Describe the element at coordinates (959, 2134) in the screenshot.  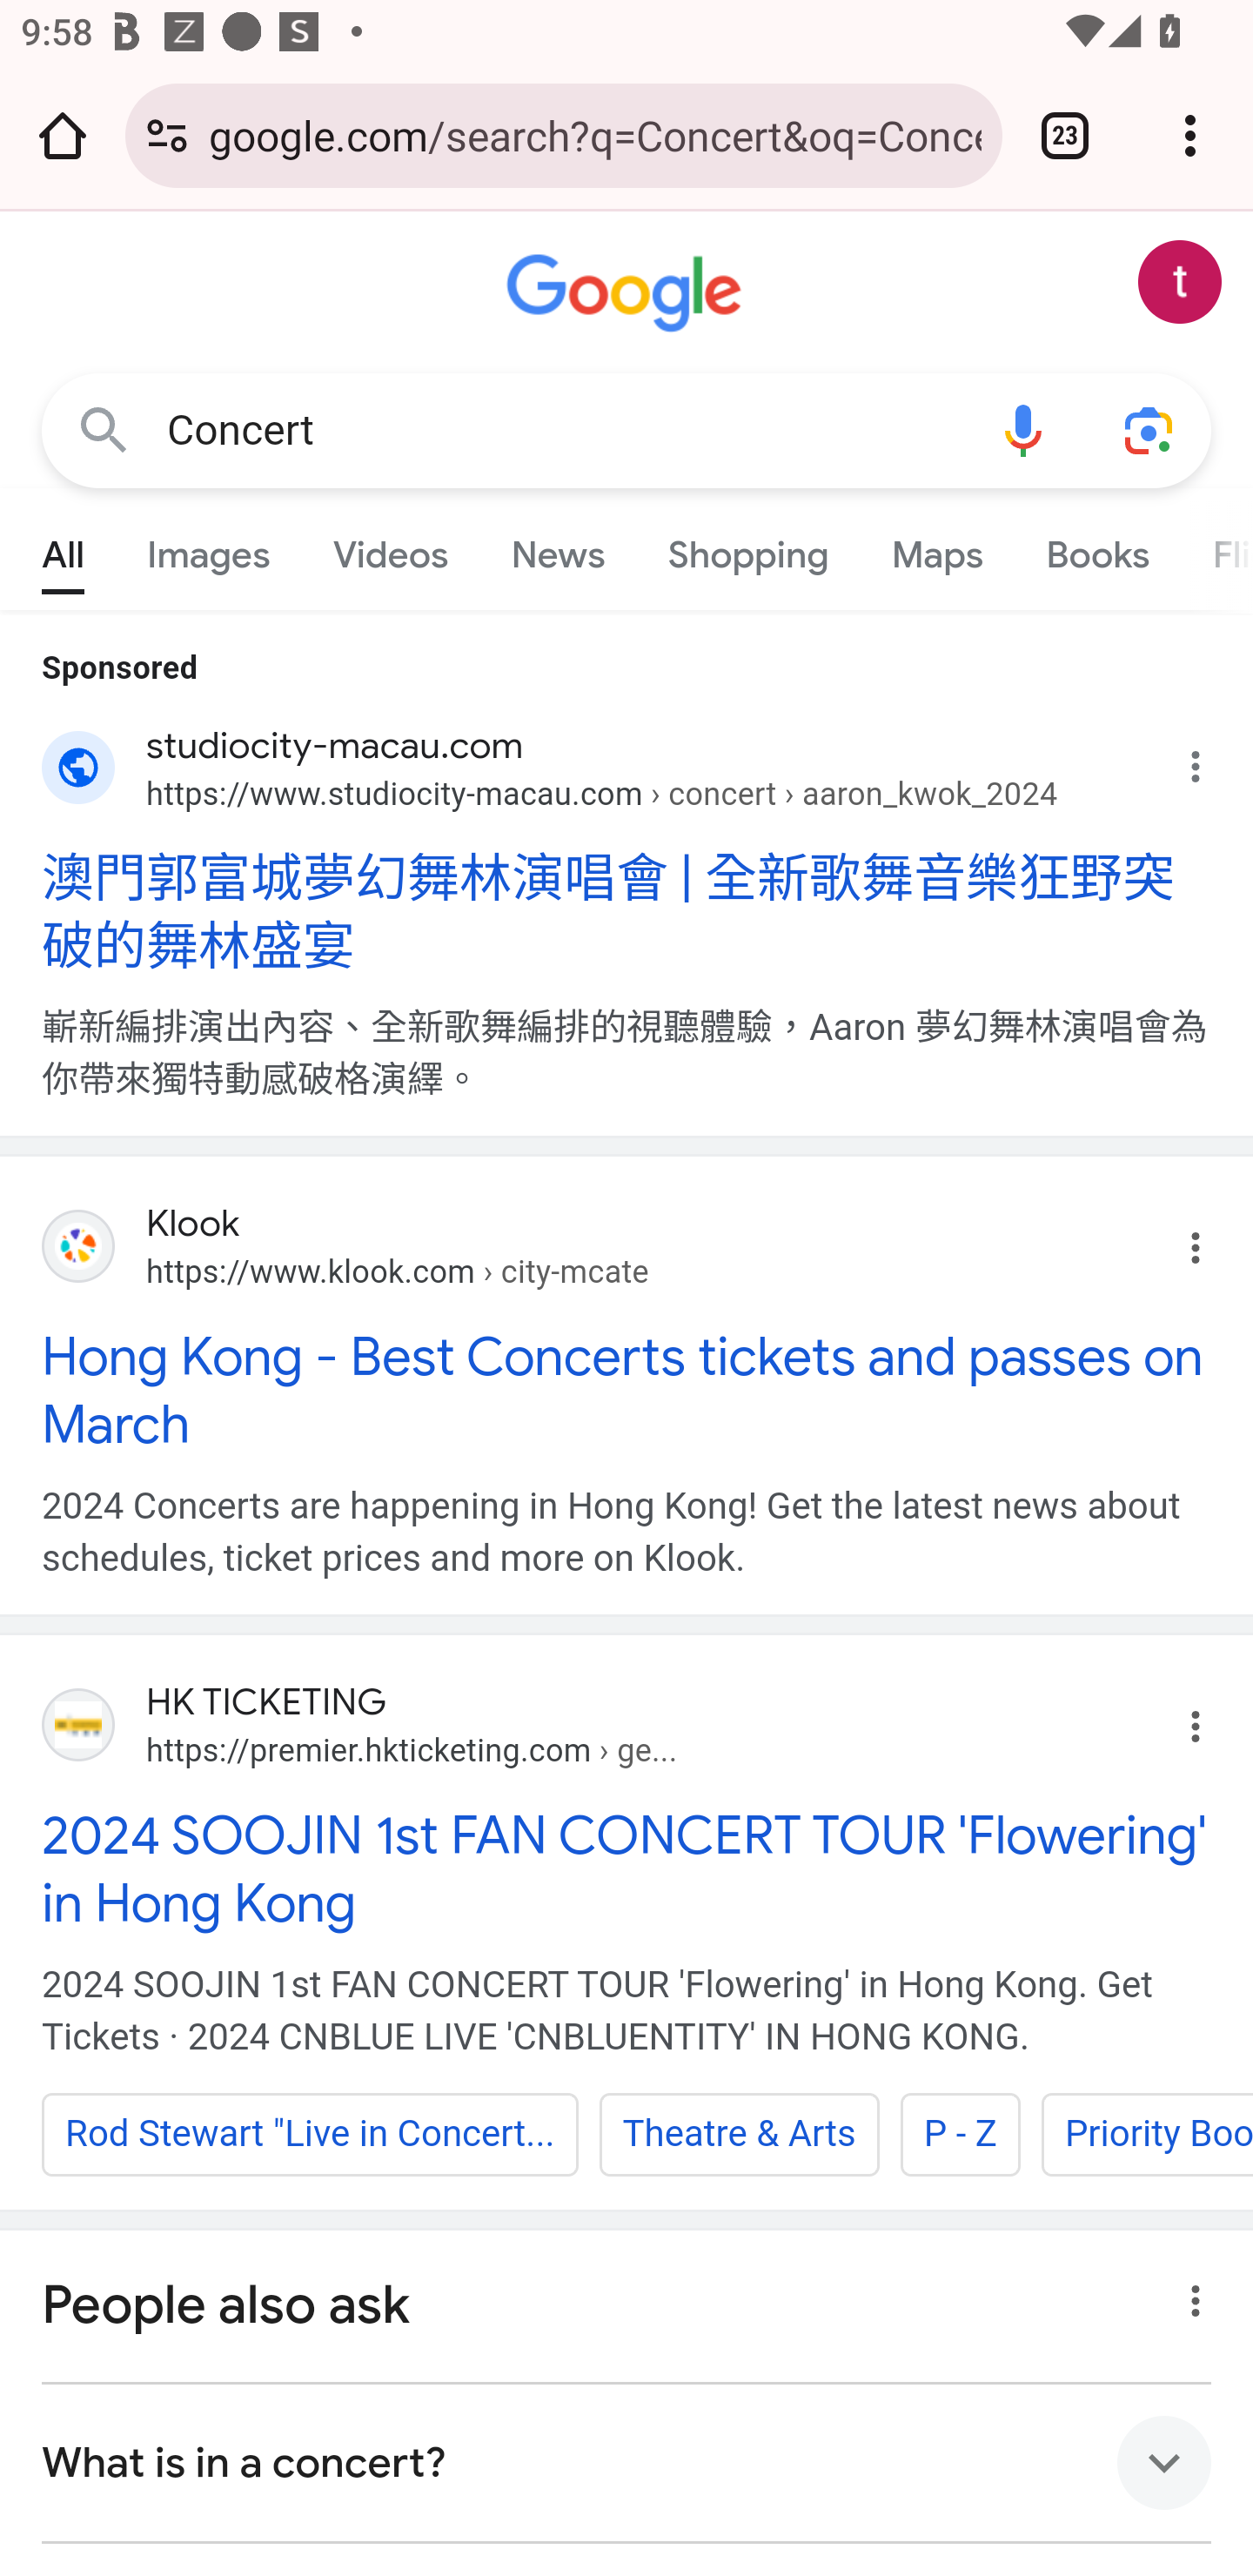
I see `P - Z` at that location.